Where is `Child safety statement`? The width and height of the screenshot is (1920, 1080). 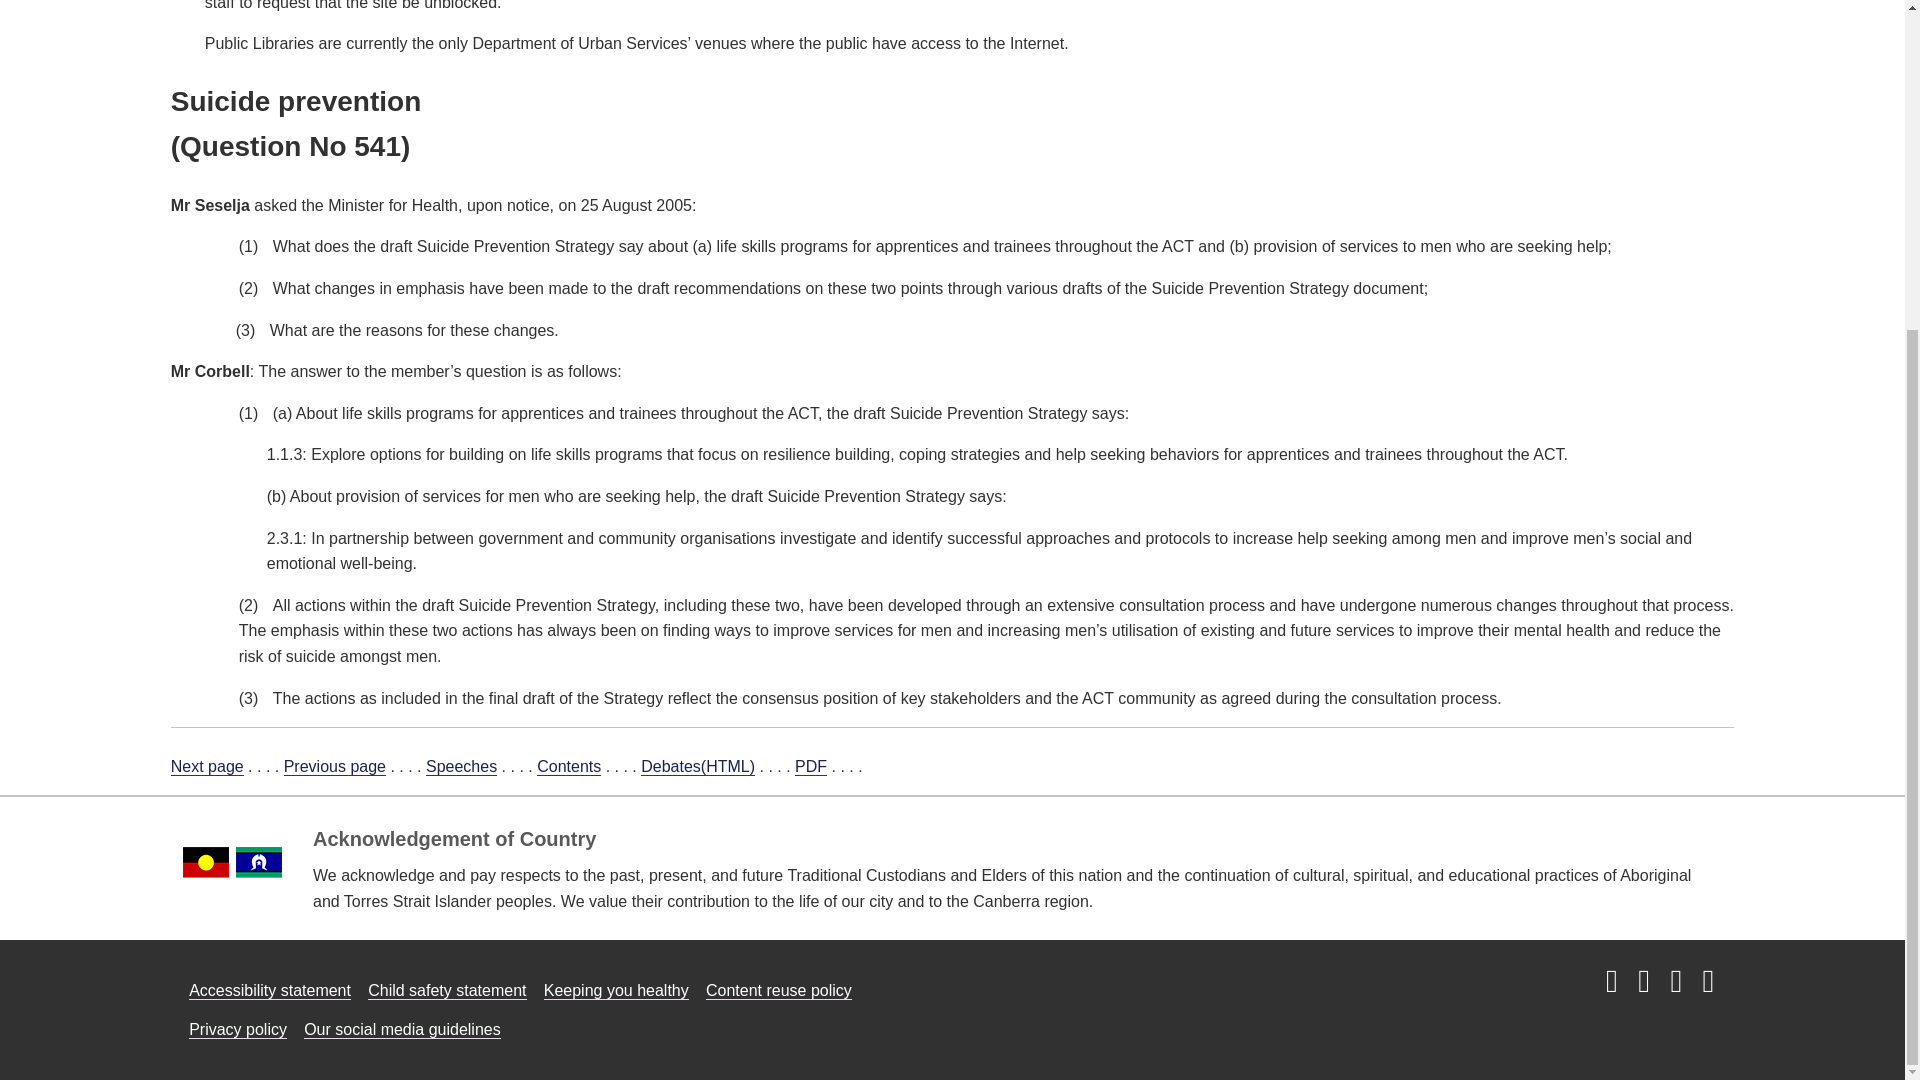 Child safety statement is located at coordinates (447, 990).